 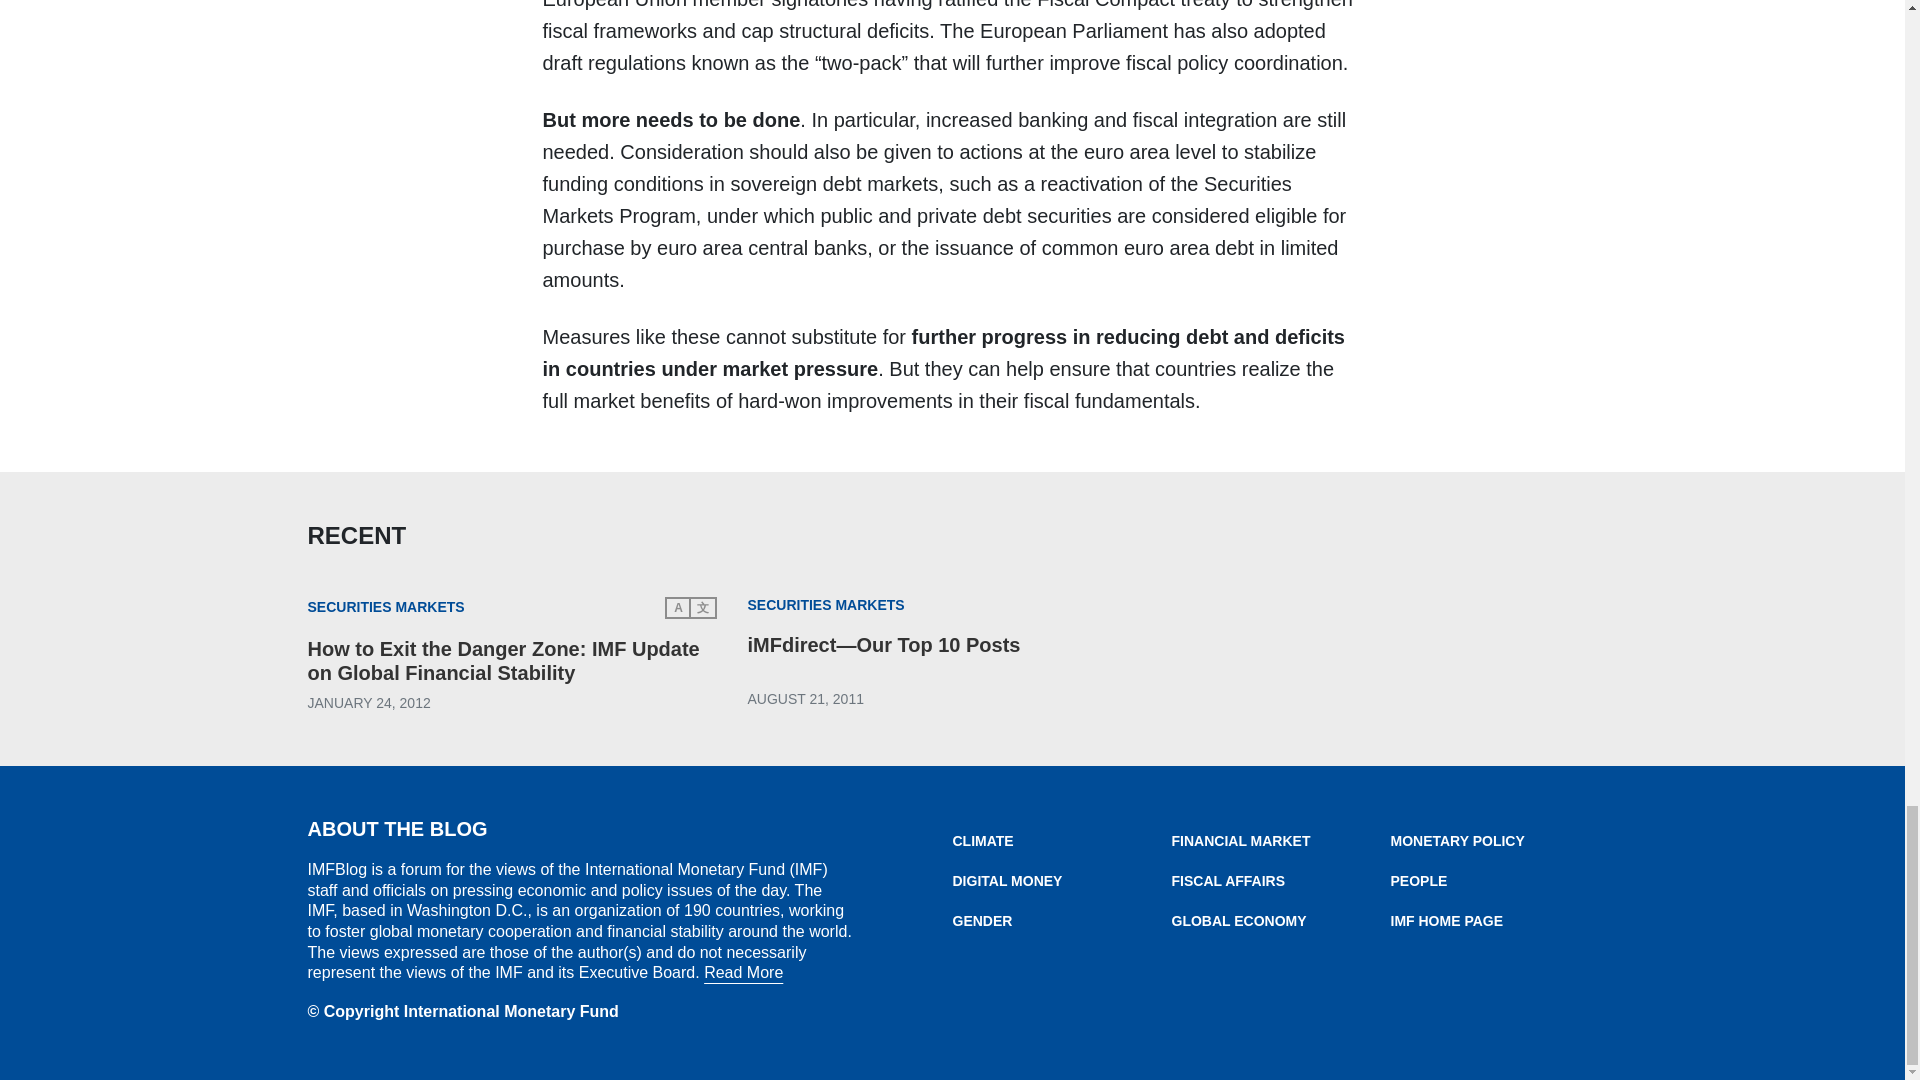 What do you see at coordinates (825, 606) in the screenshot?
I see `SECURITIES MARKETS` at bounding box center [825, 606].